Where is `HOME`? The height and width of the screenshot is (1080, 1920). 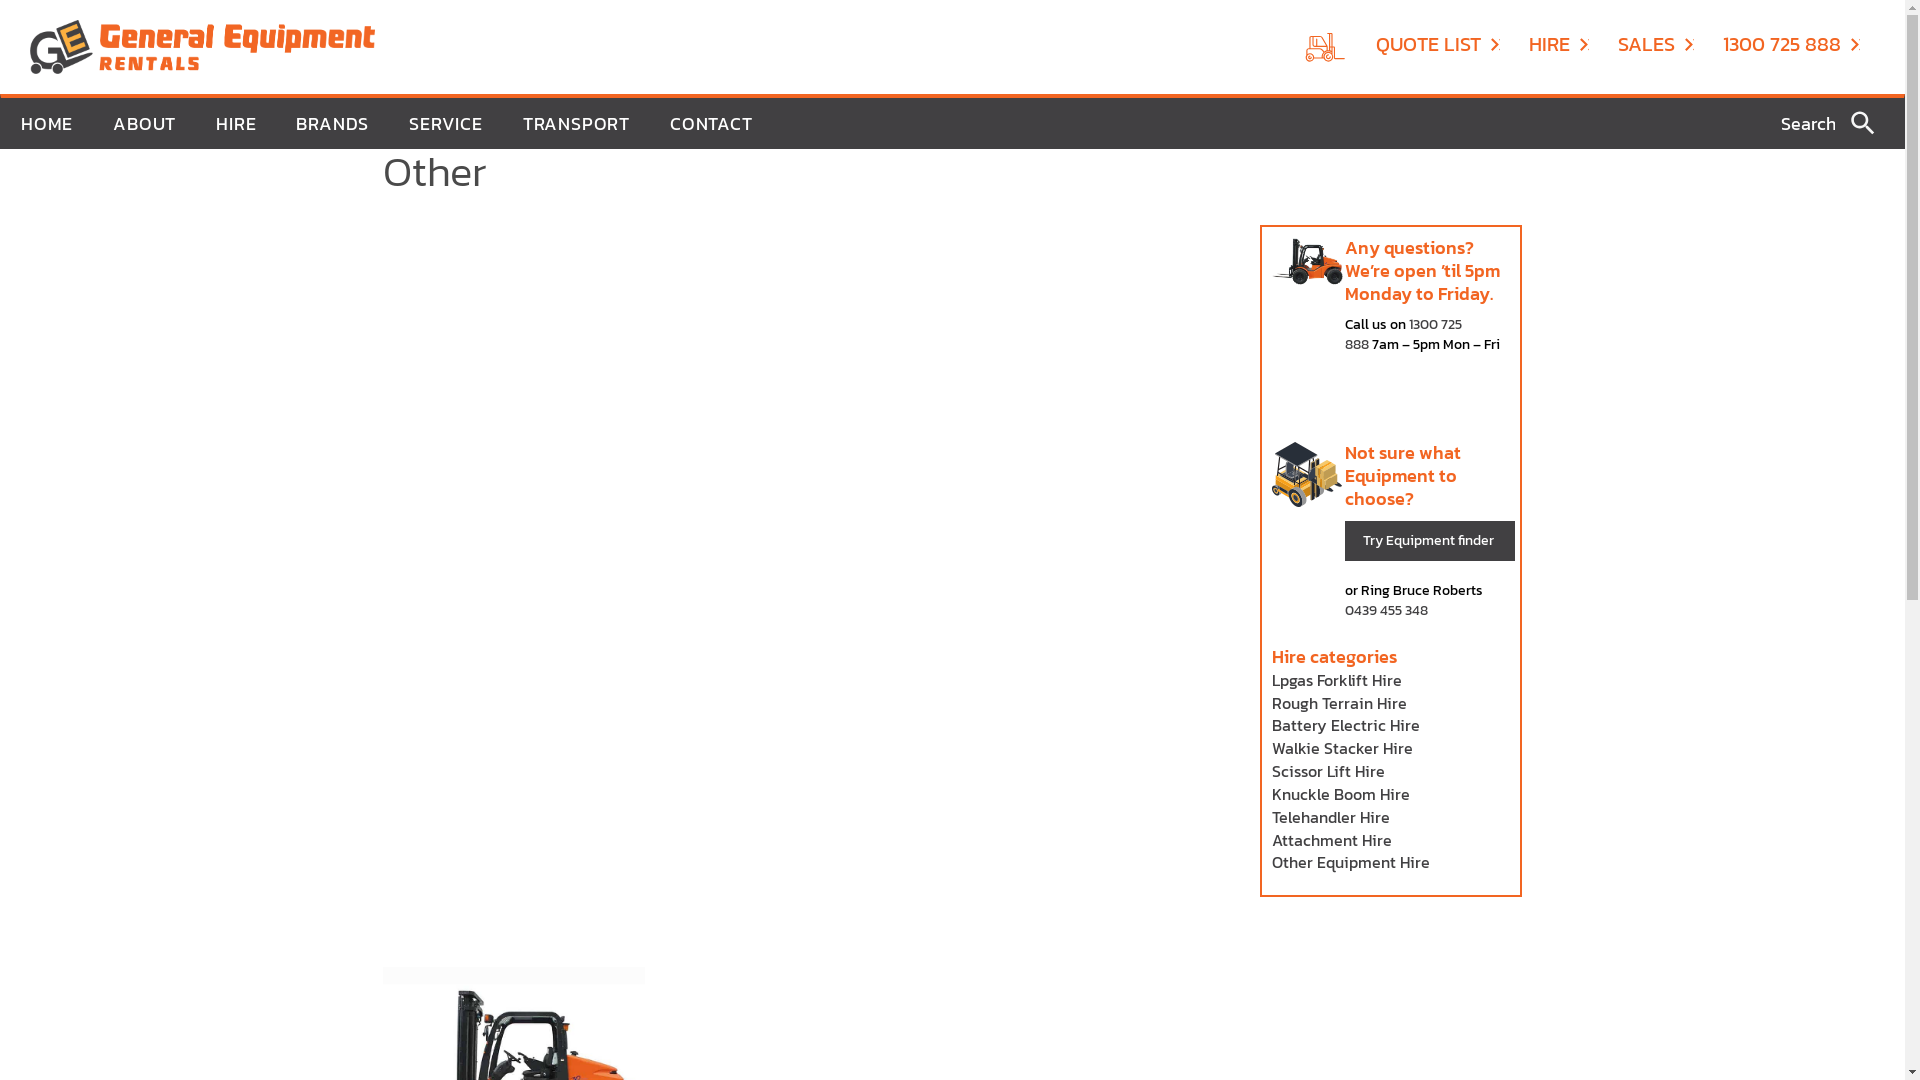 HOME is located at coordinates (47, 124).